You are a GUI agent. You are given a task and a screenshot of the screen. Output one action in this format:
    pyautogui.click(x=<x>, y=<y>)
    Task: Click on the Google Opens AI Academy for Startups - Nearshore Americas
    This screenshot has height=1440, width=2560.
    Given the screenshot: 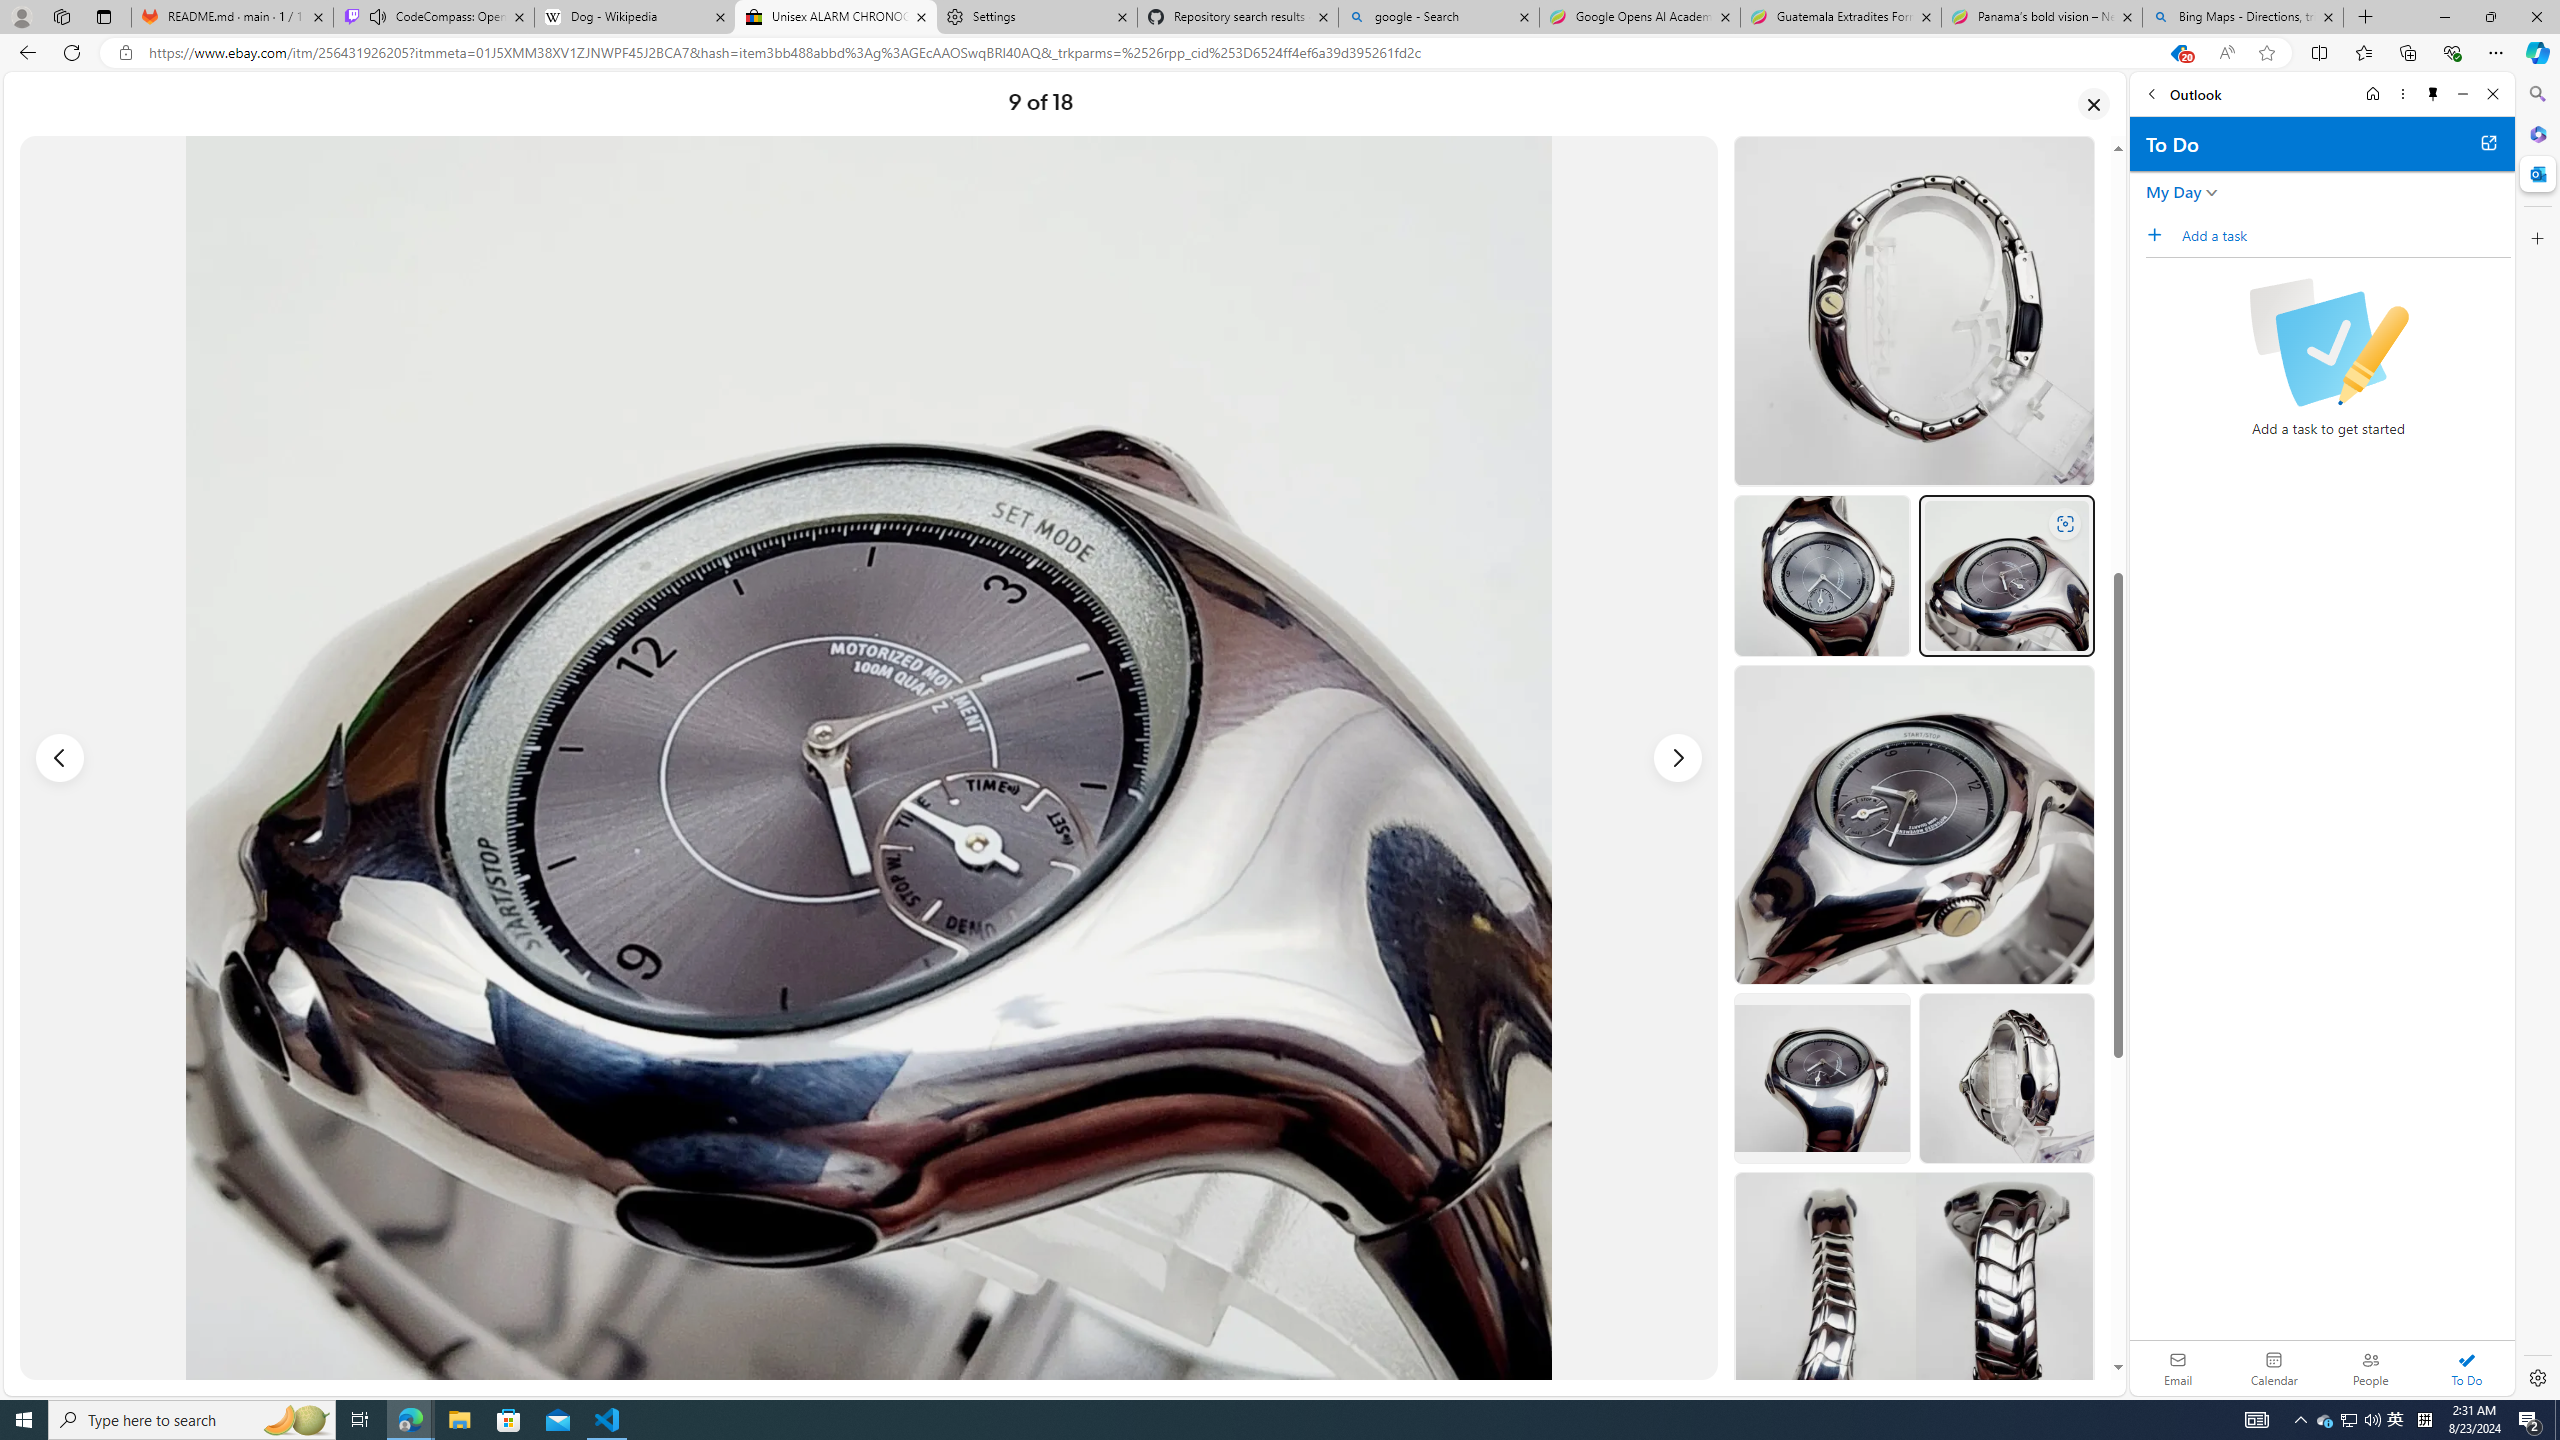 What is the action you would take?
    pyautogui.click(x=1639, y=17)
    